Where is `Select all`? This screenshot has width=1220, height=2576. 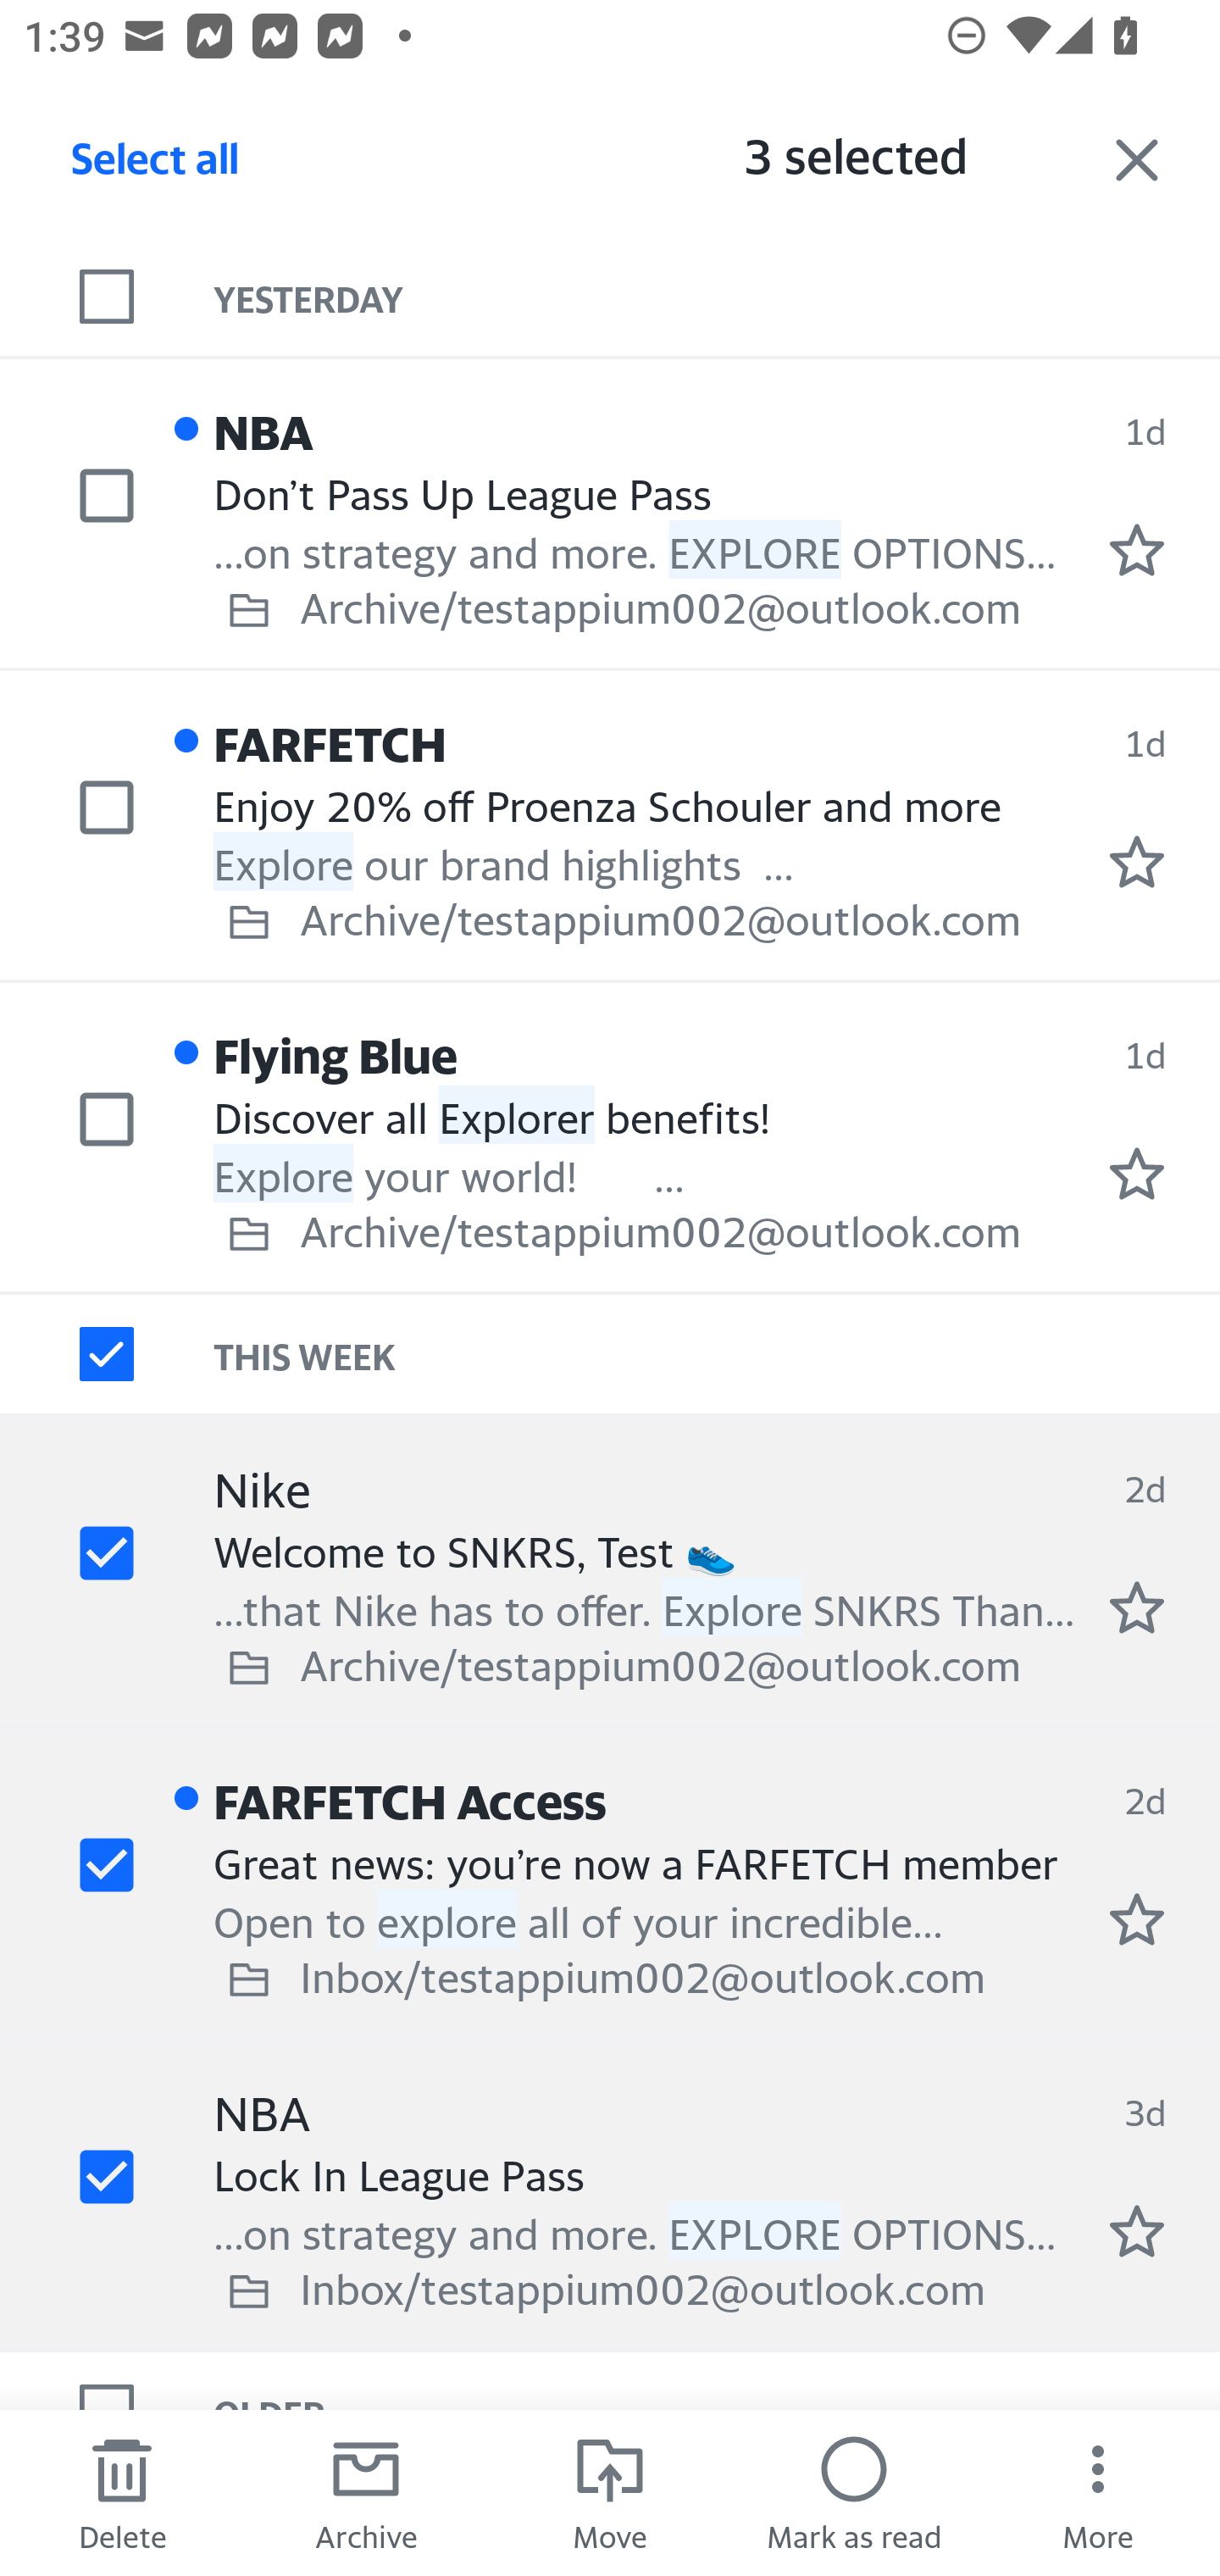
Select all is located at coordinates (156, 167).